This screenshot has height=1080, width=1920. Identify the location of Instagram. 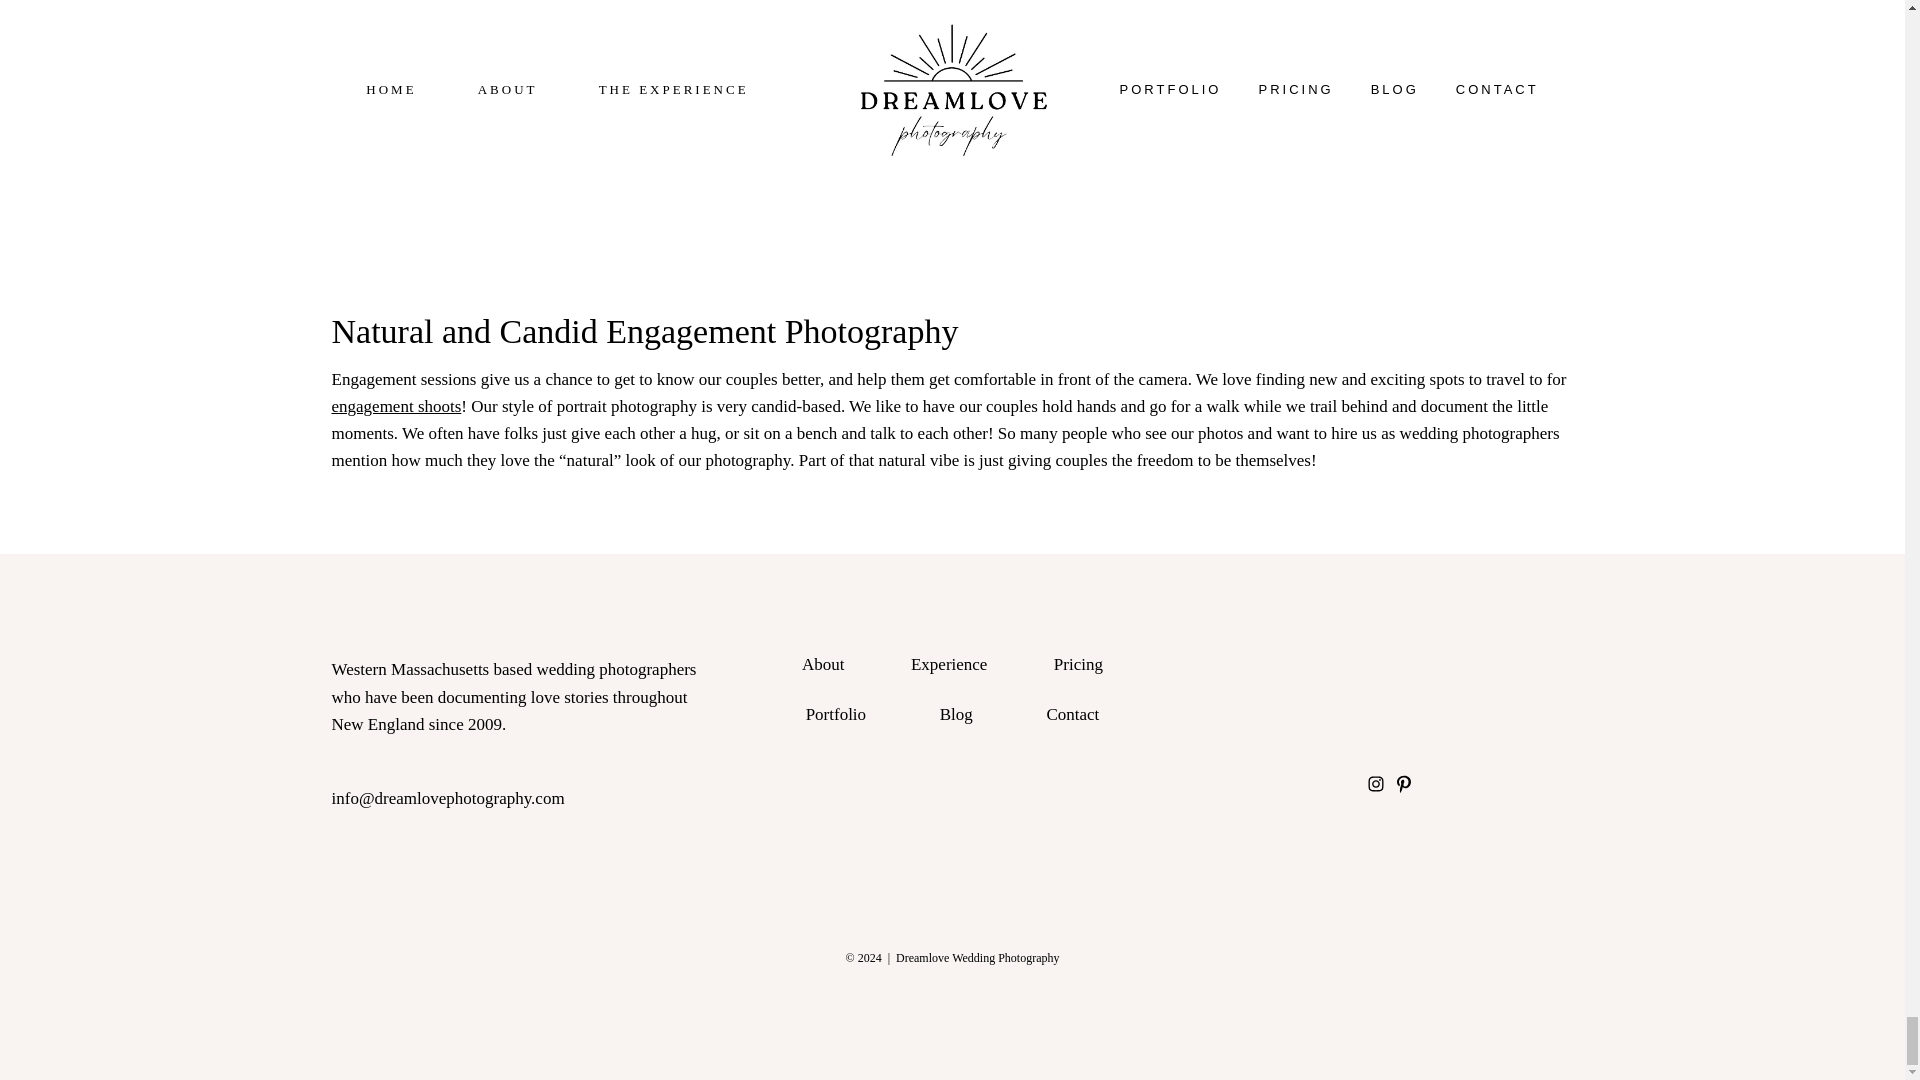
(1376, 784).